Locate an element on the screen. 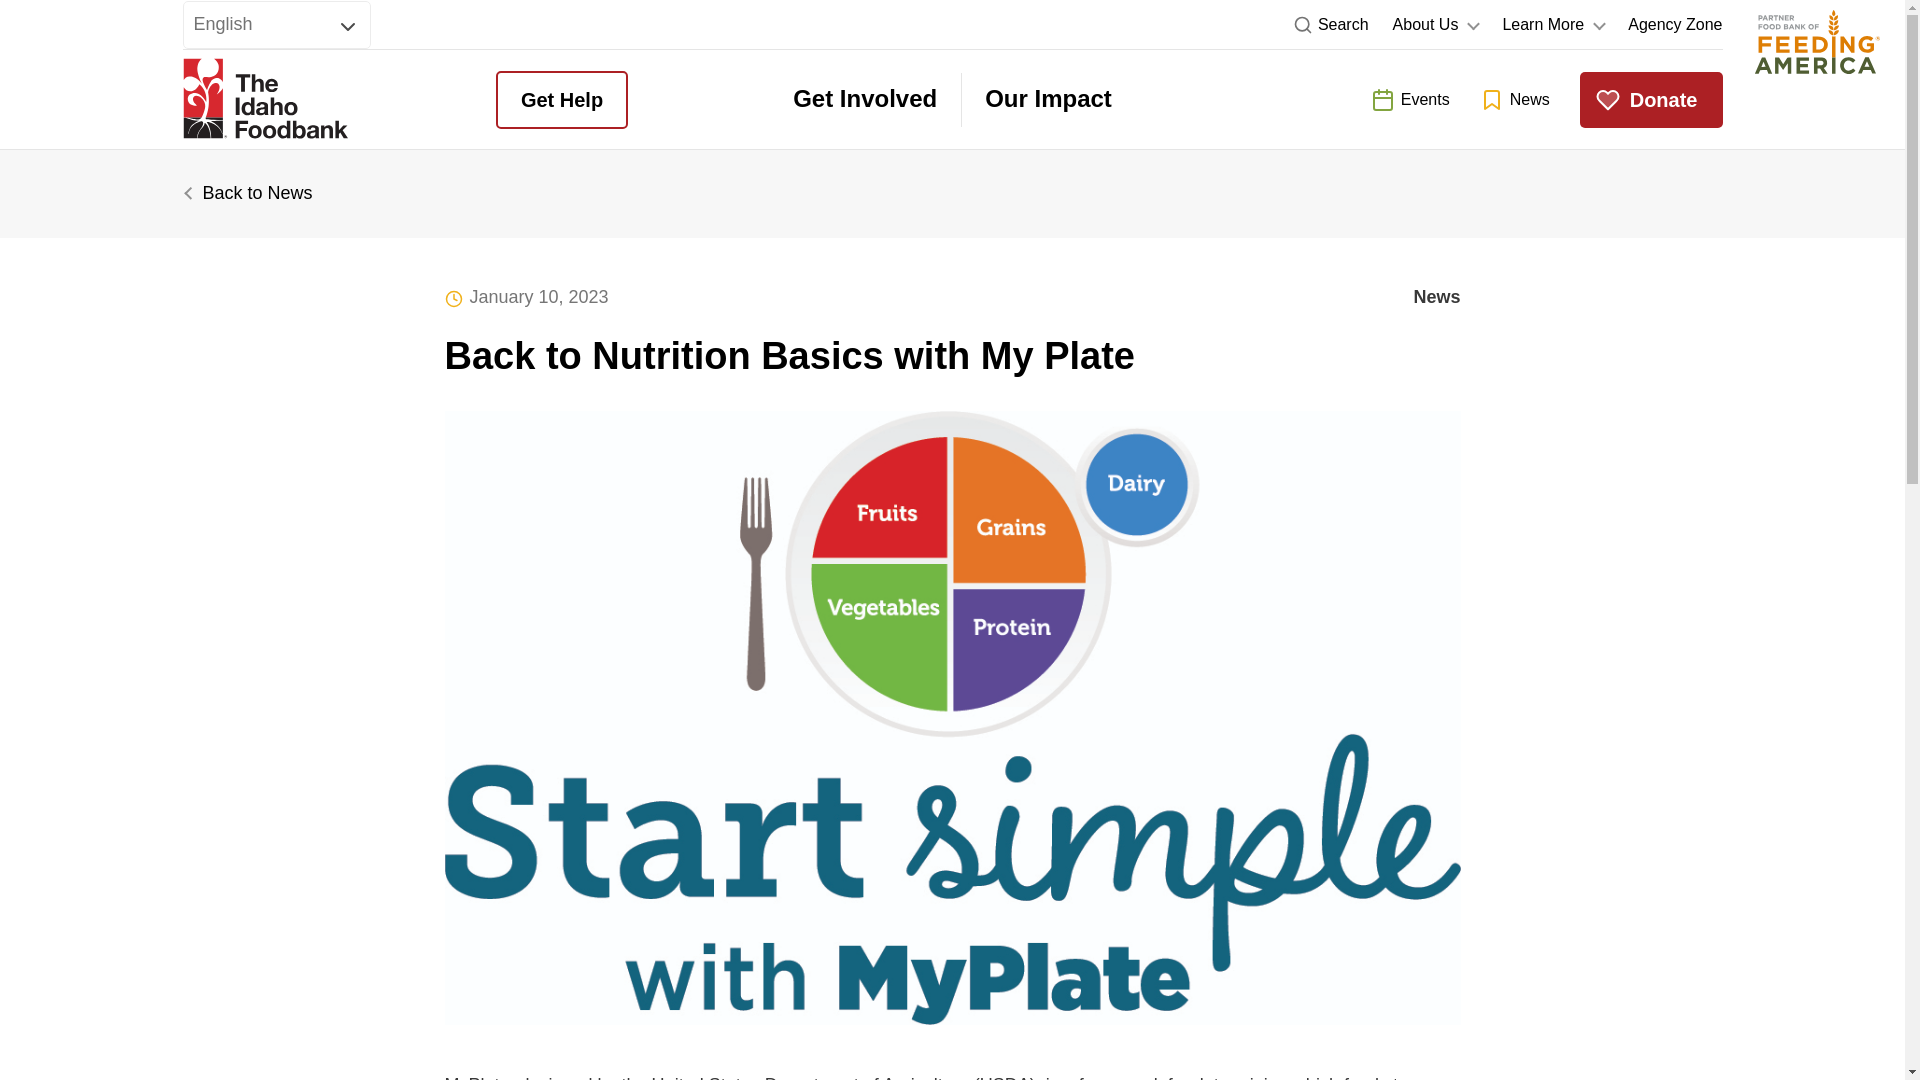  Get Involved is located at coordinates (864, 100).